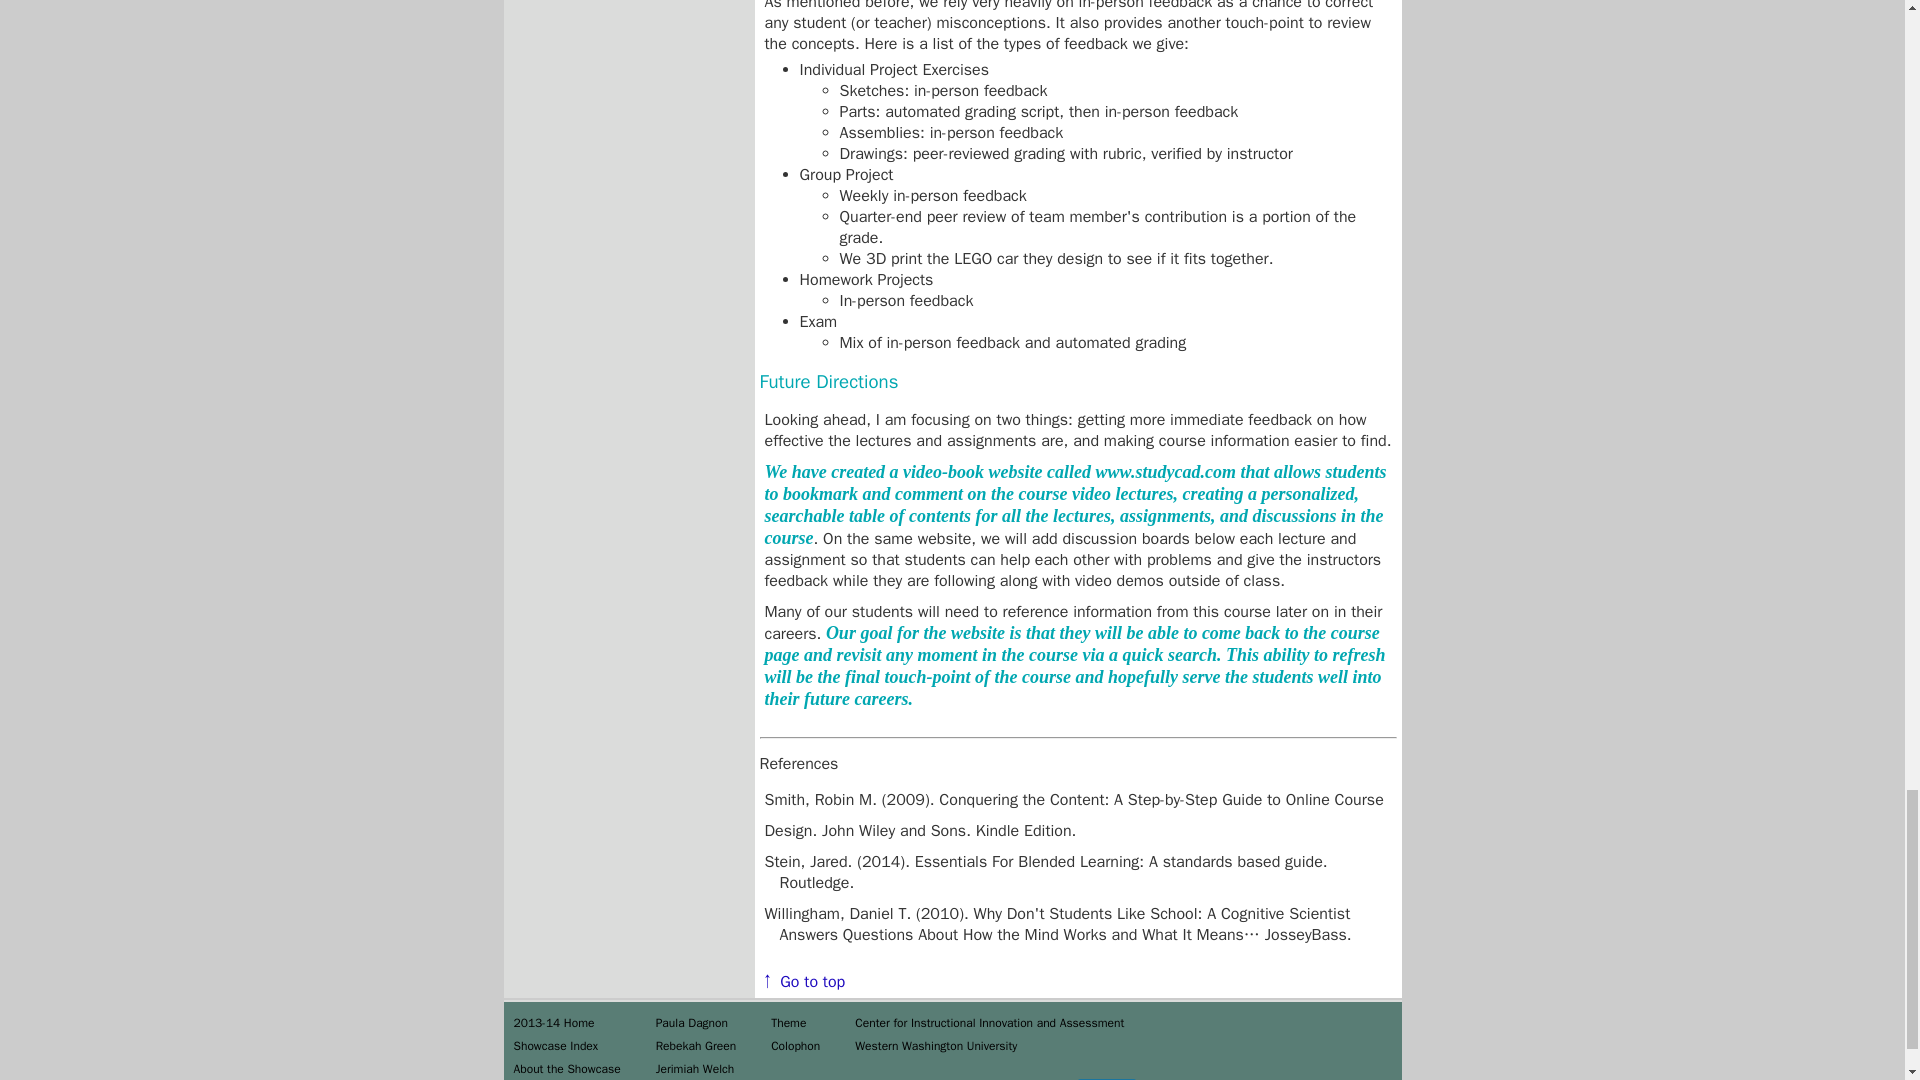  What do you see at coordinates (556, 1046) in the screenshot?
I see `Showcase Index` at bounding box center [556, 1046].